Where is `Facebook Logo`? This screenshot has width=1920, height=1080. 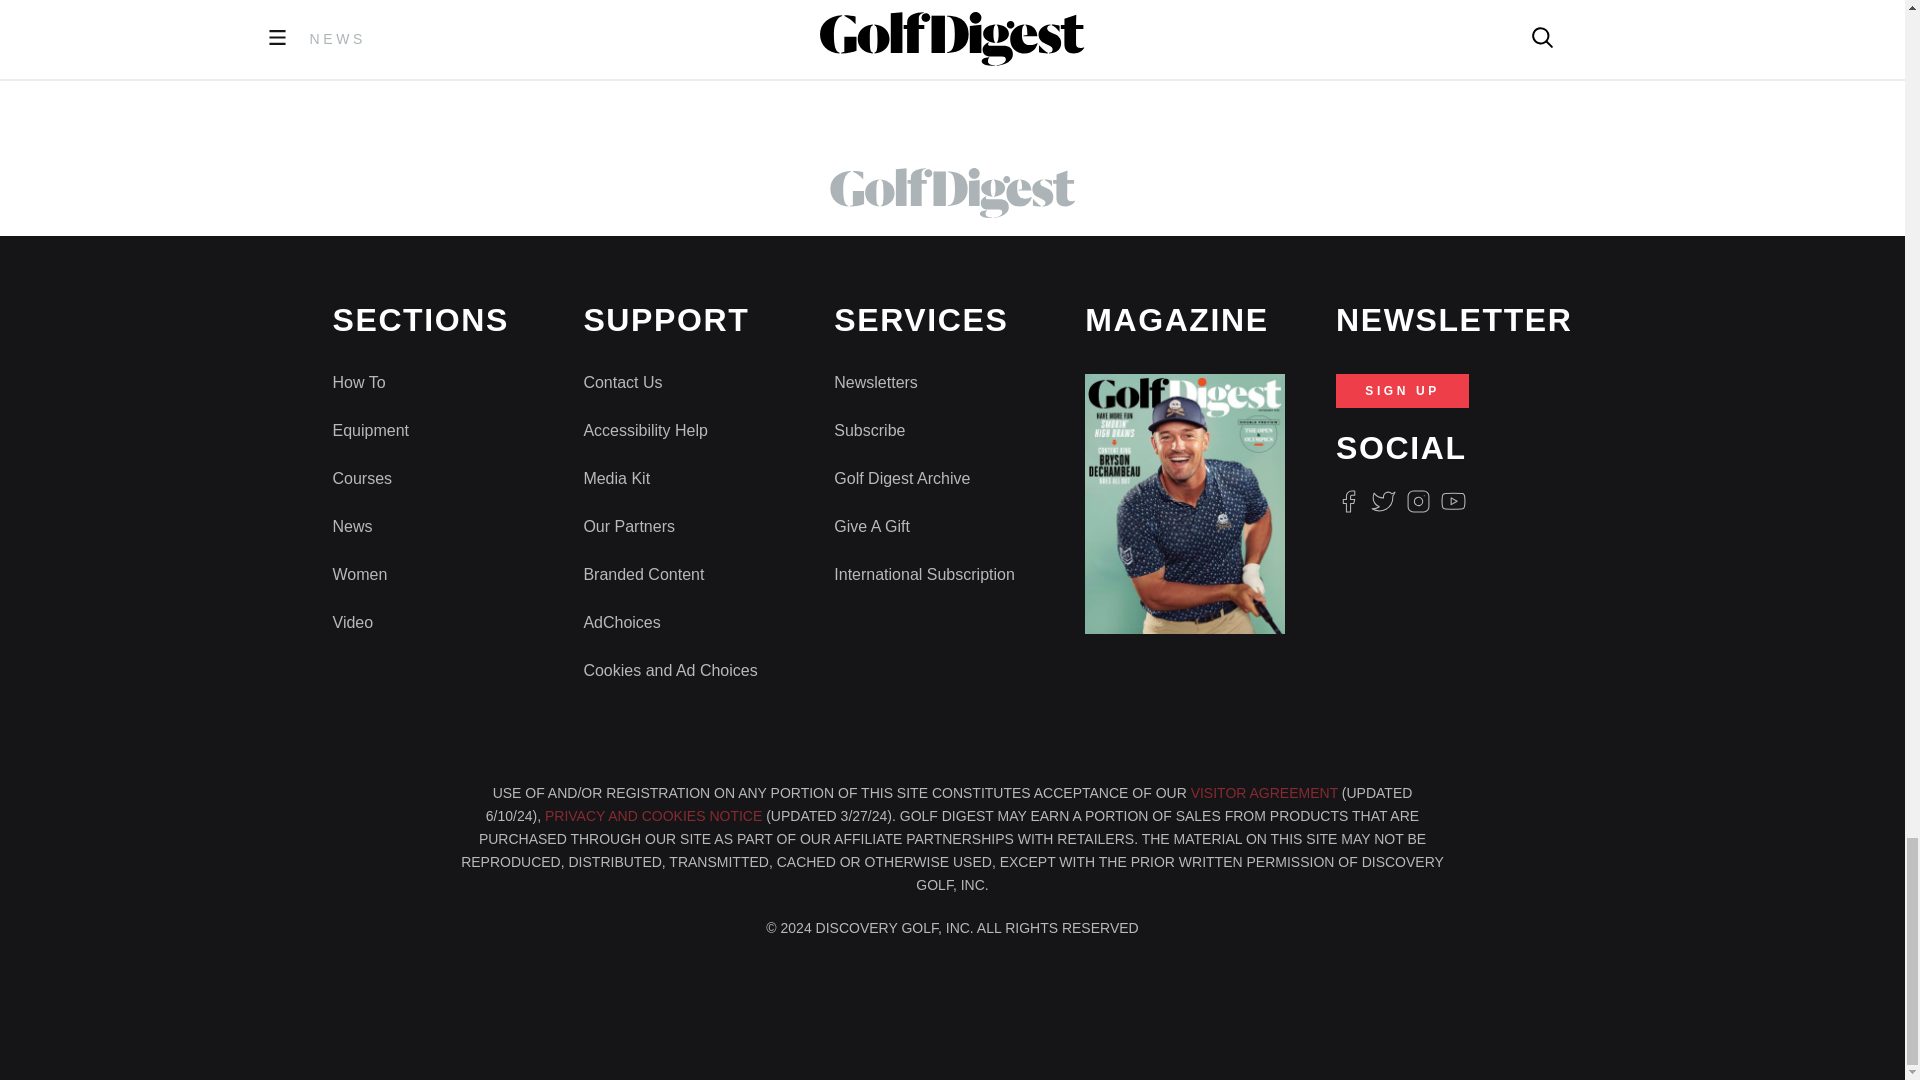
Facebook Logo is located at coordinates (1348, 502).